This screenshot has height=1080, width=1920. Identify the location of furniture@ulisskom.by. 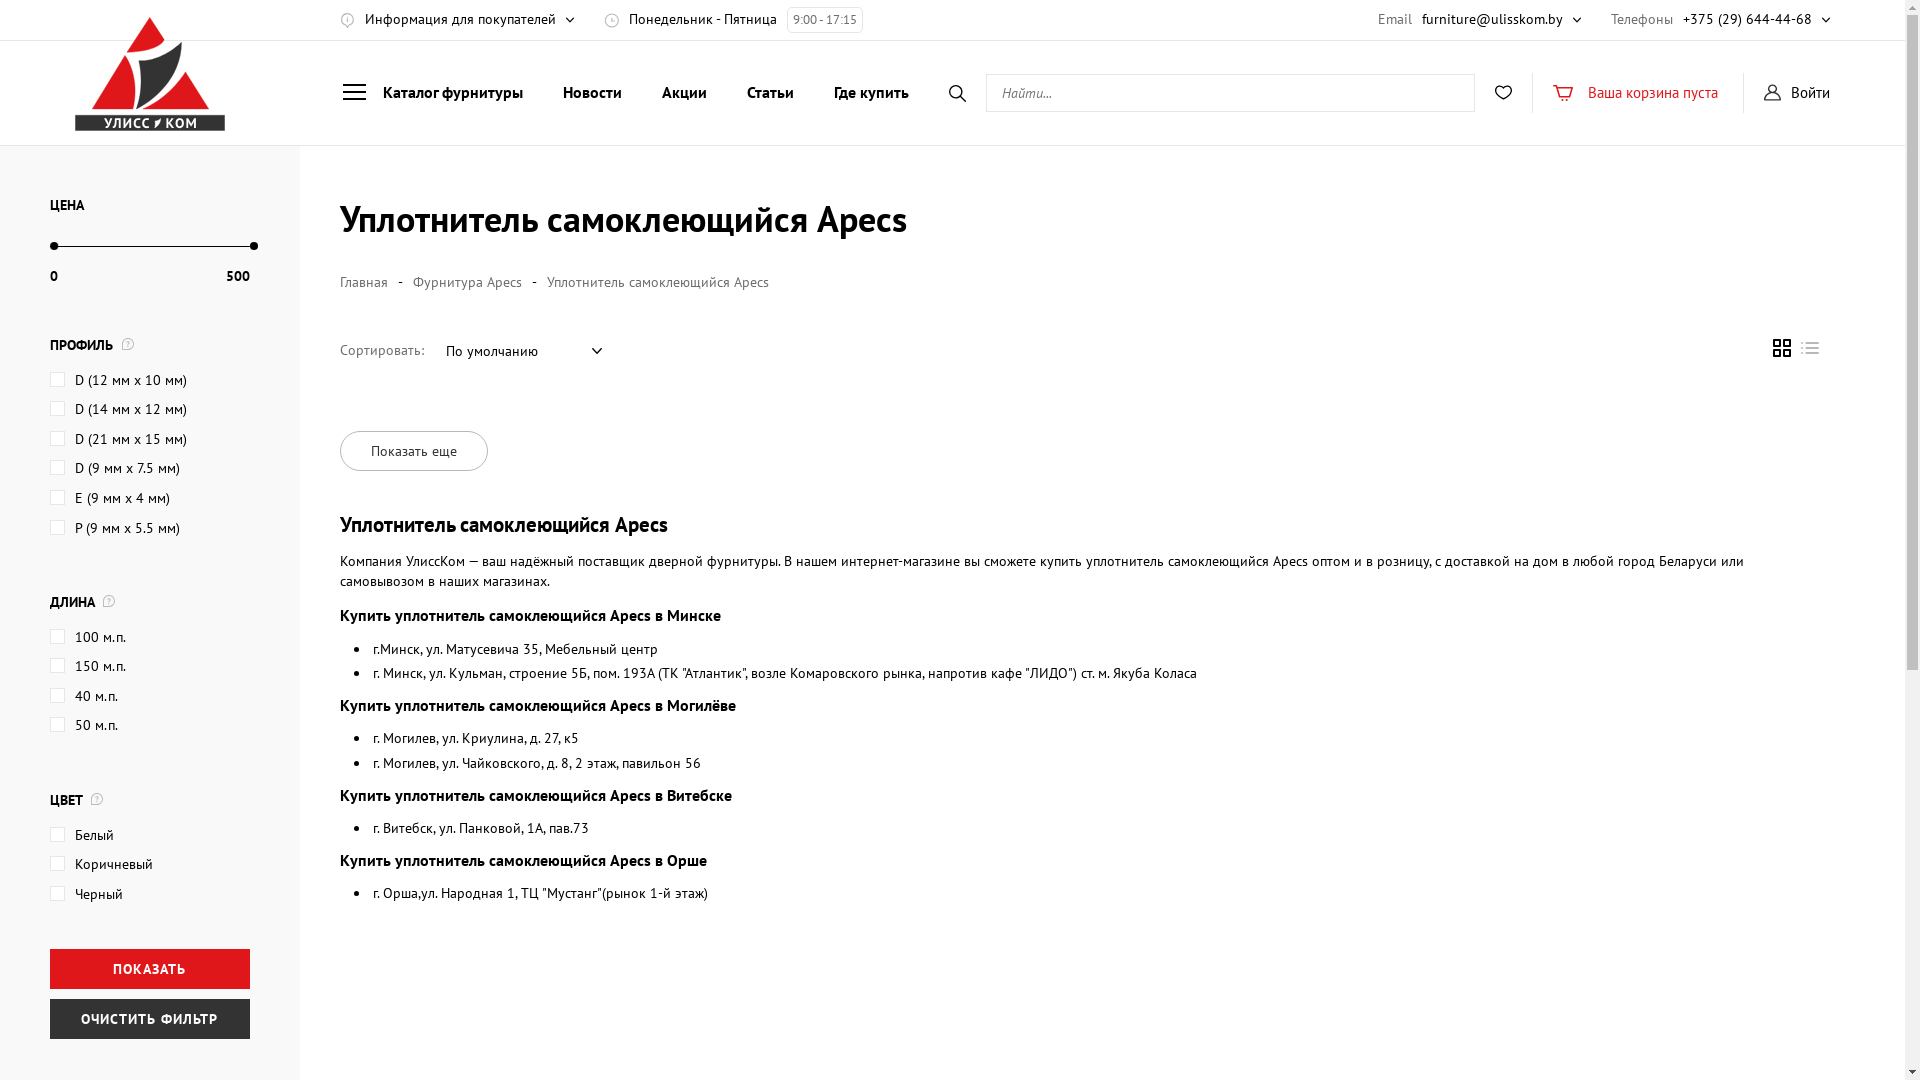
(1492, 19).